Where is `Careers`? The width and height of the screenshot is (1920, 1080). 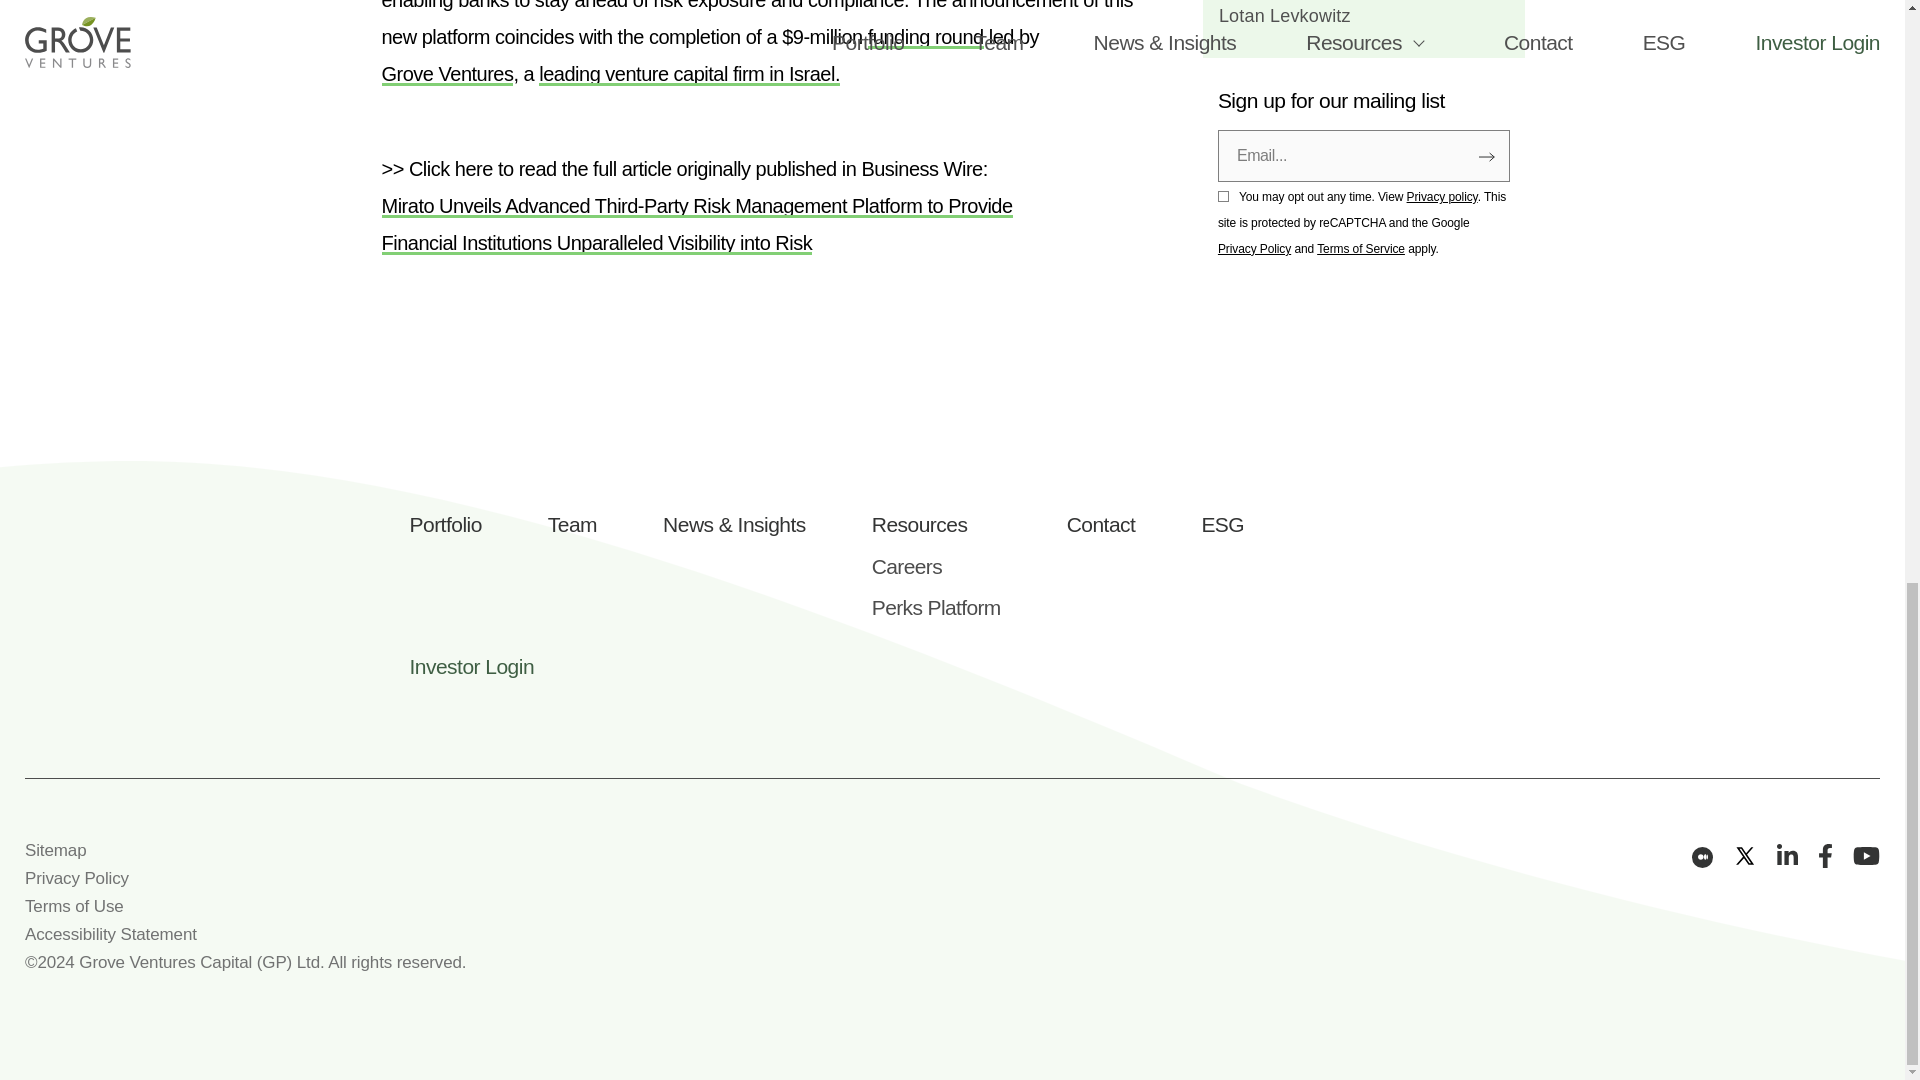 Careers is located at coordinates (936, 566).